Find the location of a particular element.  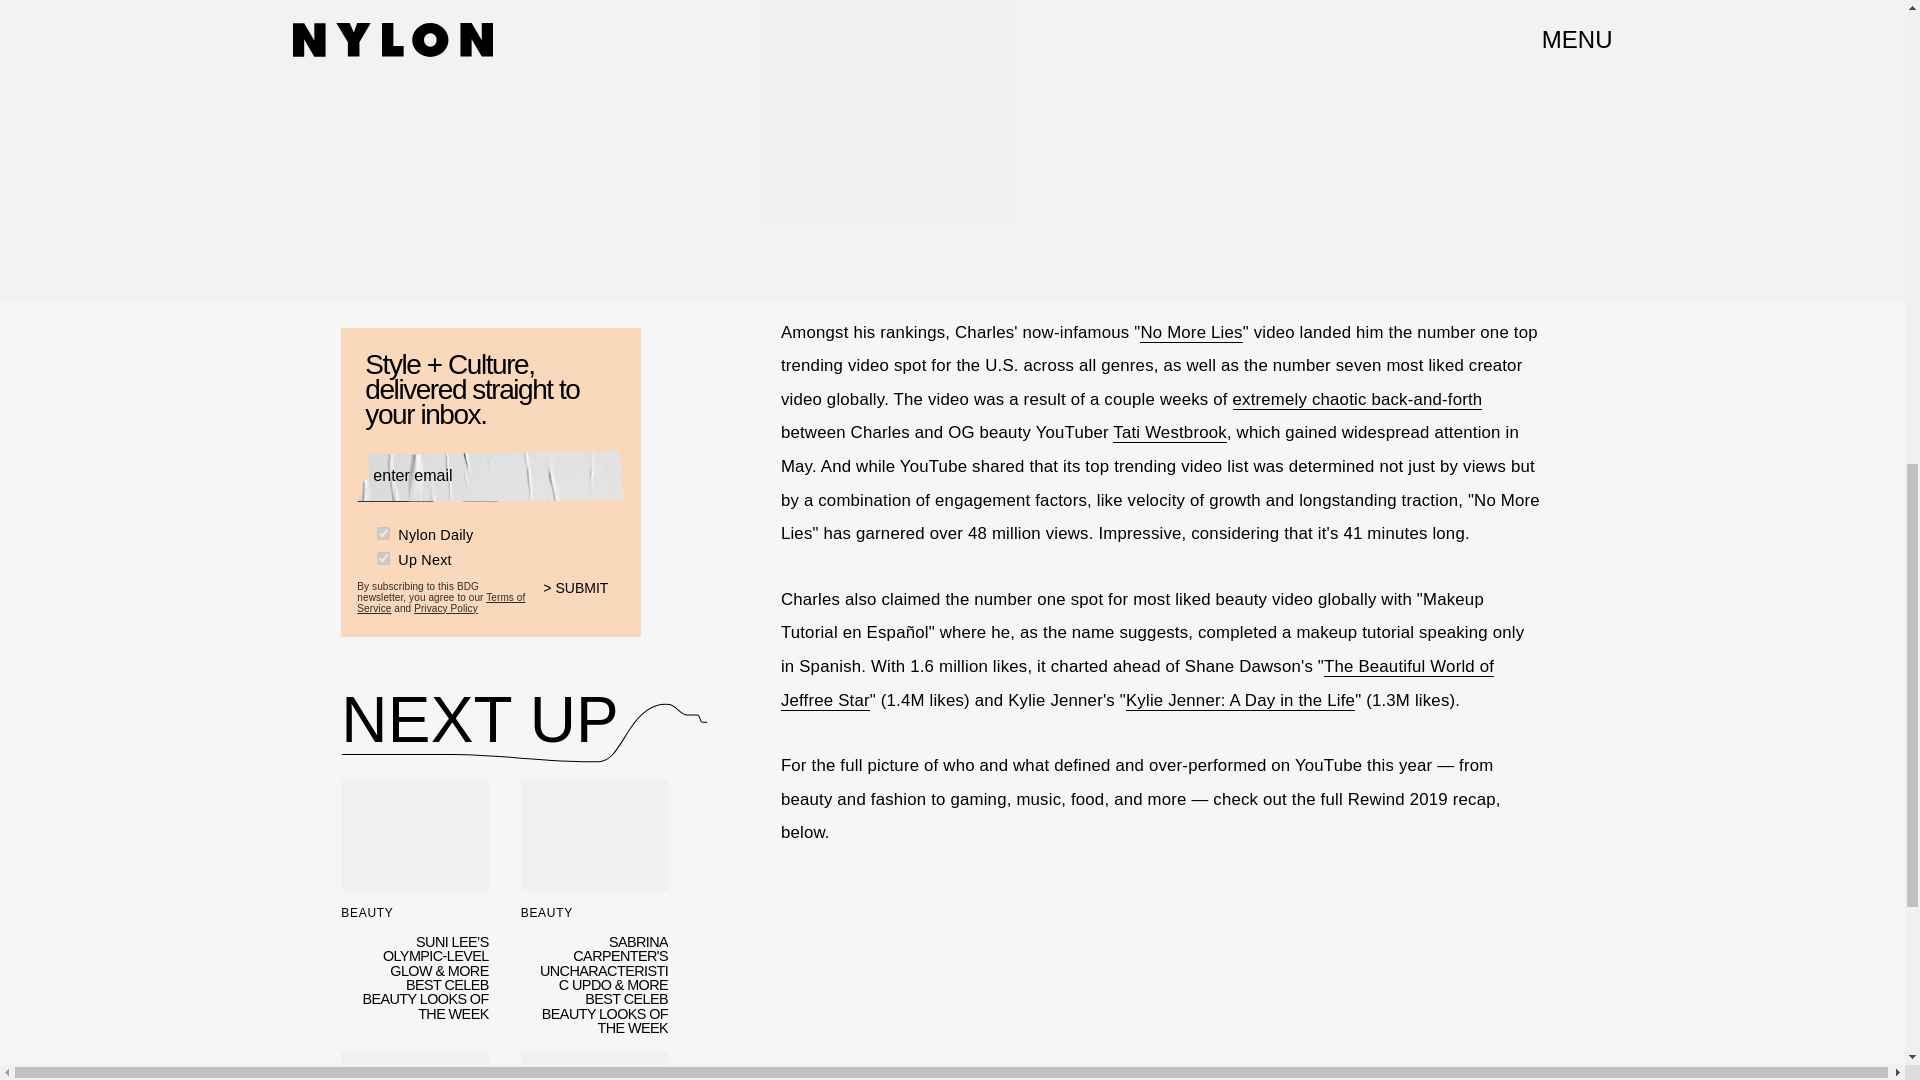

SUBMIT is located at coordinates (584, 599).